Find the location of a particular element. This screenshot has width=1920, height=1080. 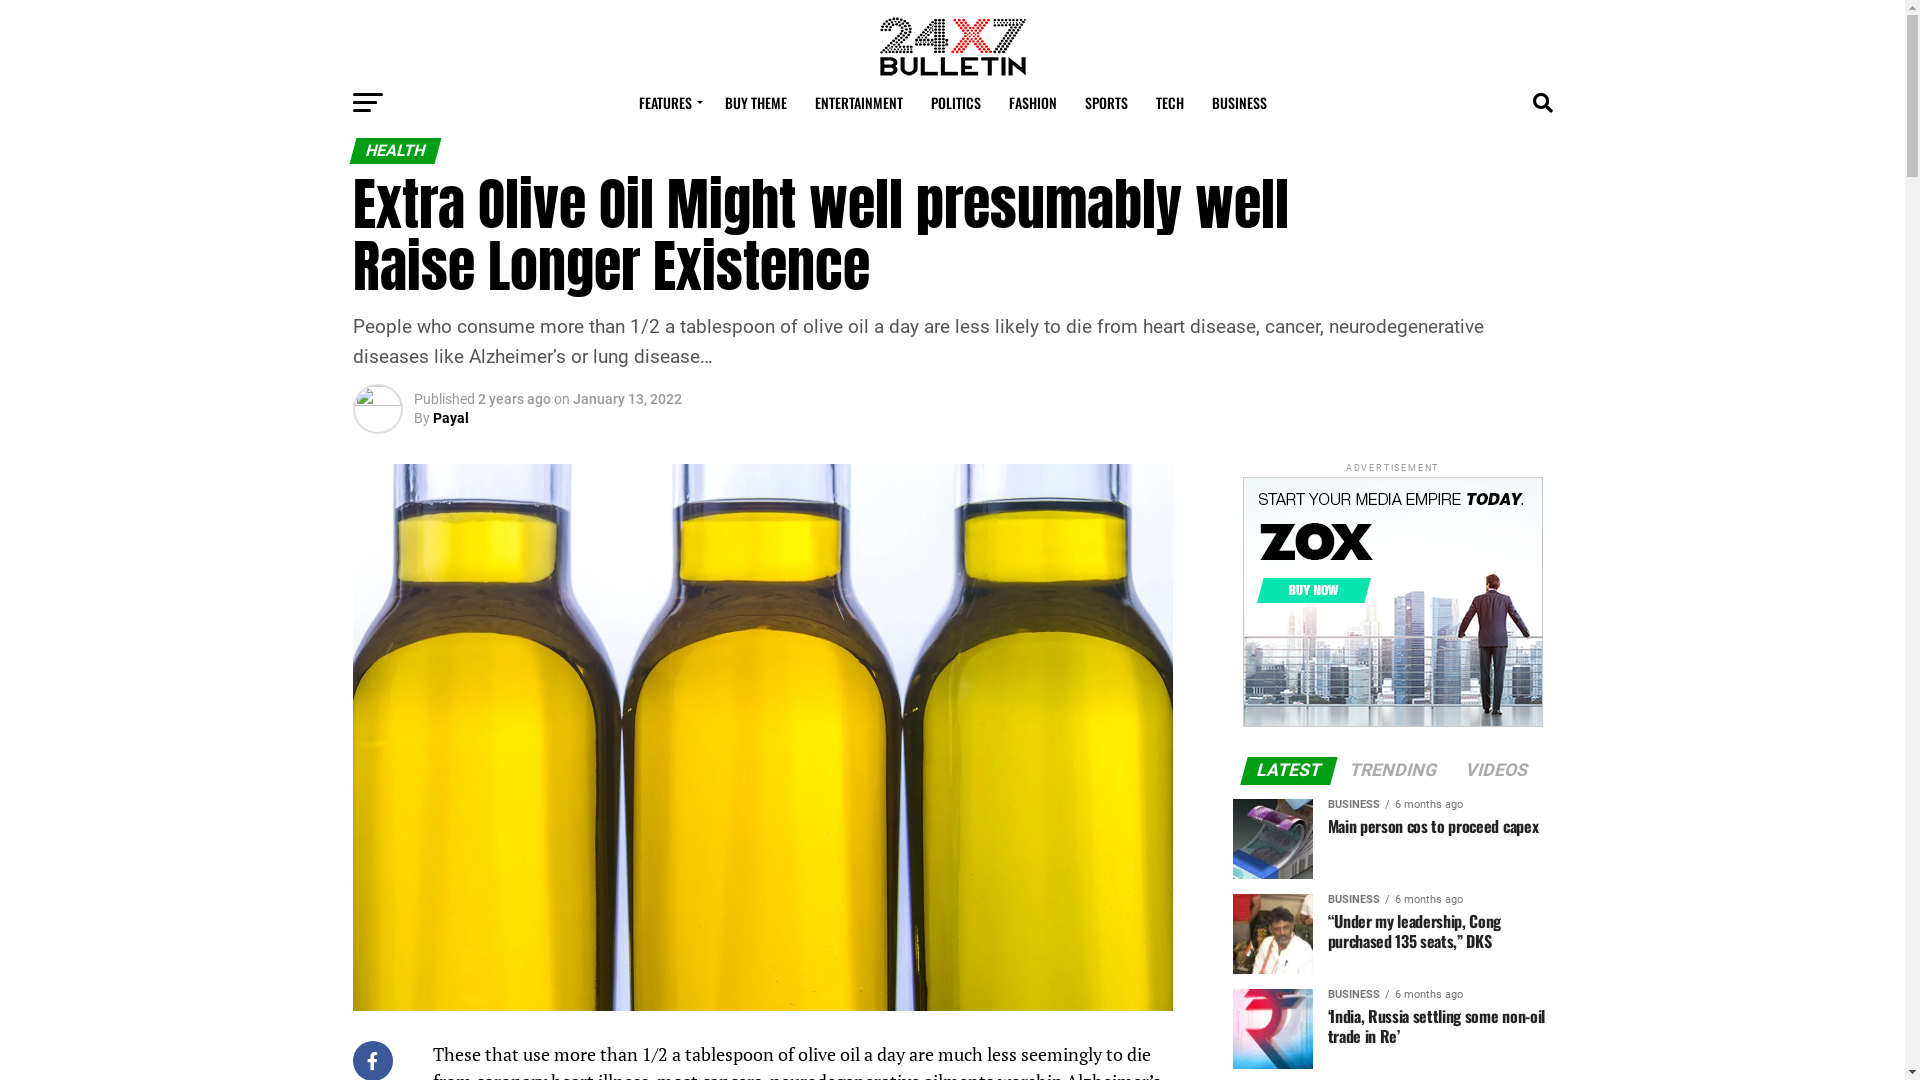

Payal is located at coordinates (450, 418).